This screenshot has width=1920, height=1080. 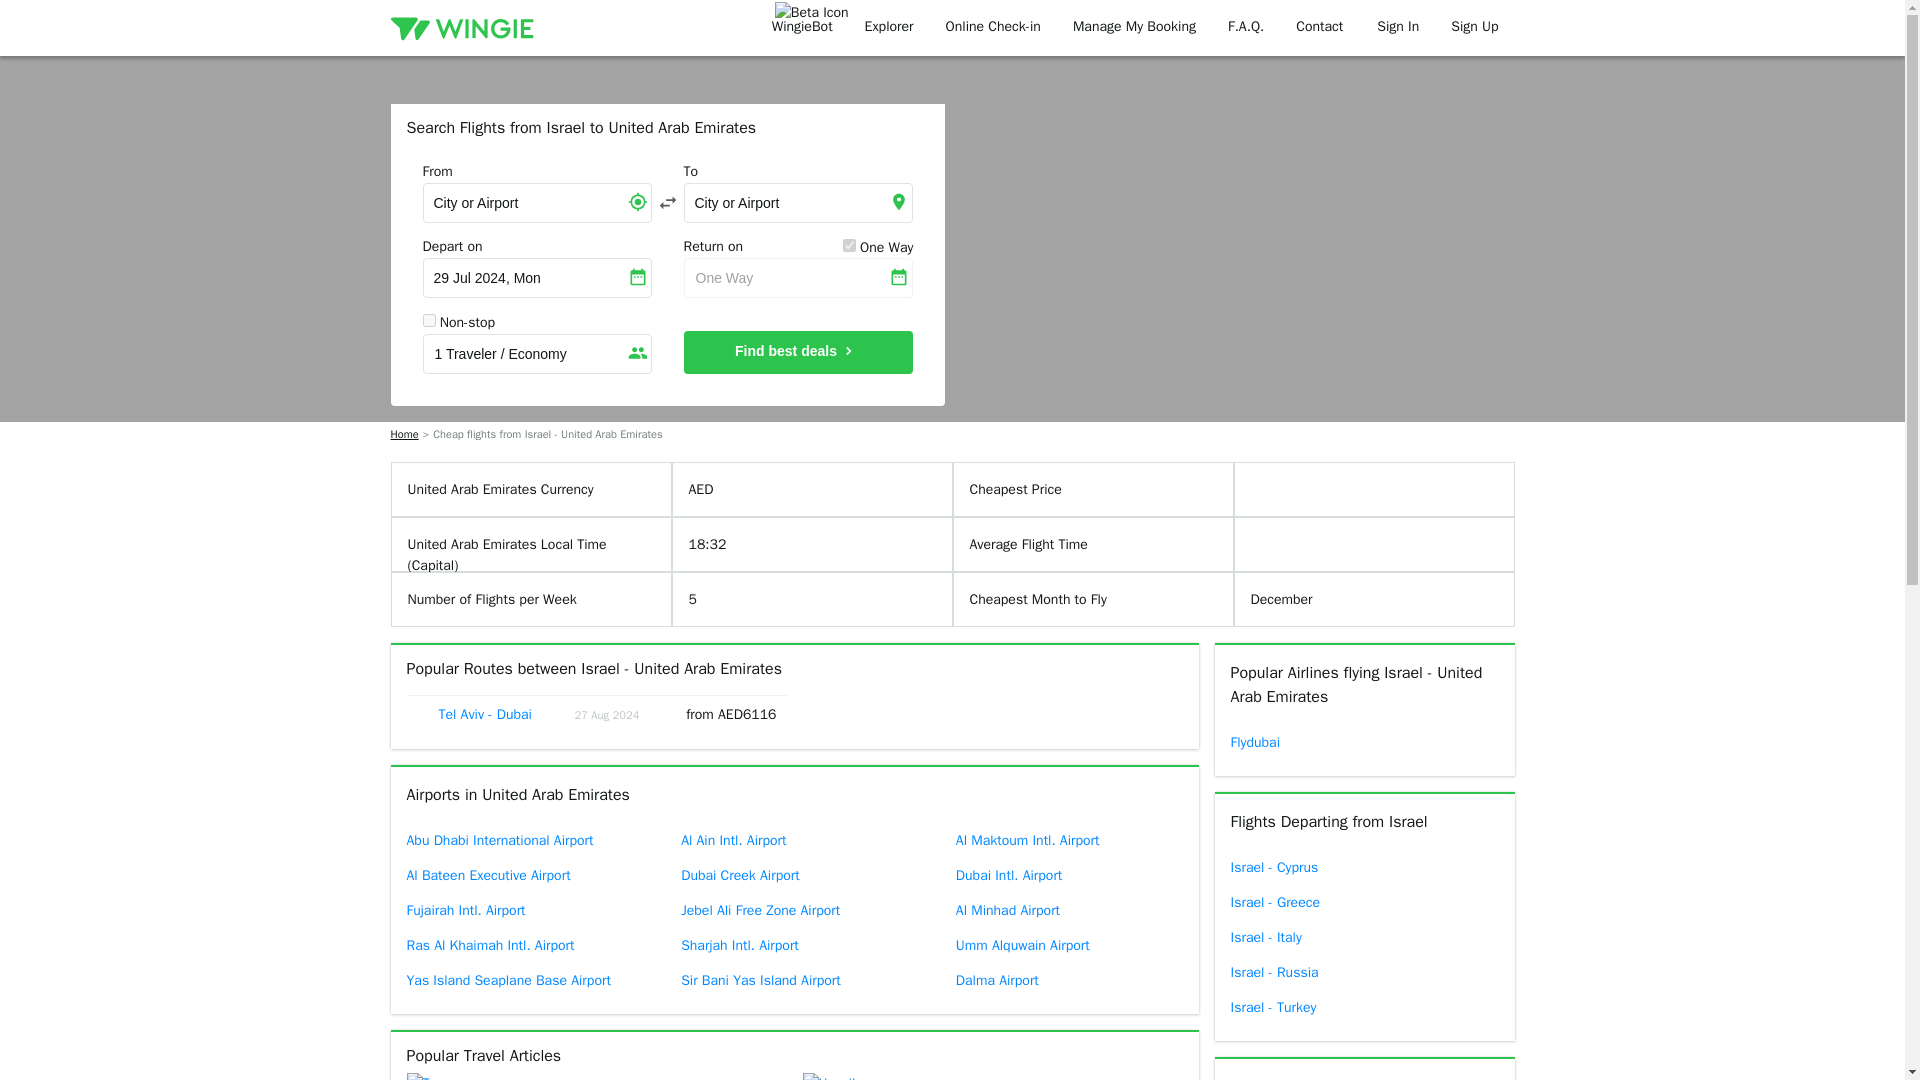 What do you see at coordinates (1398, 28) in the screenshot?
I see `Sign In` at bounding box center [1398, 28].